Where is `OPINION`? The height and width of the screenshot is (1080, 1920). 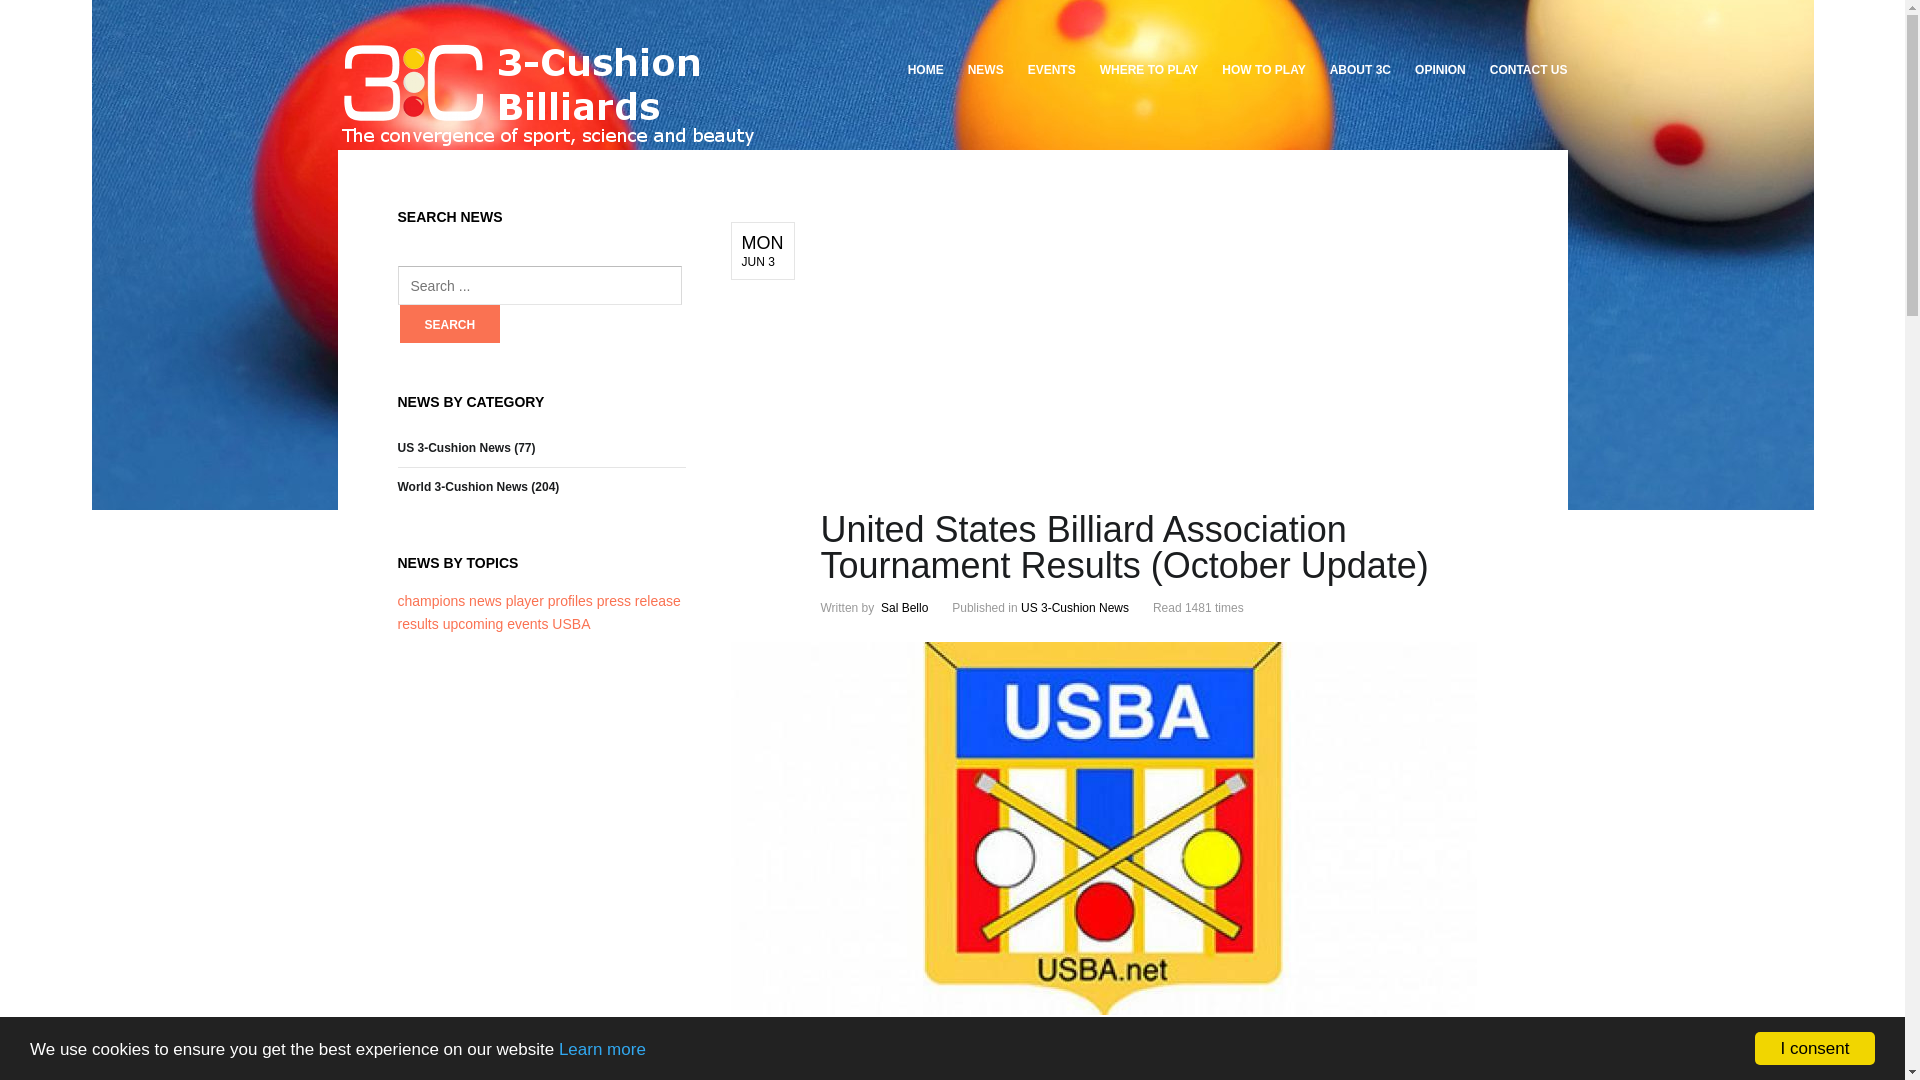
OPINION is located at coordinates (1440, 70).